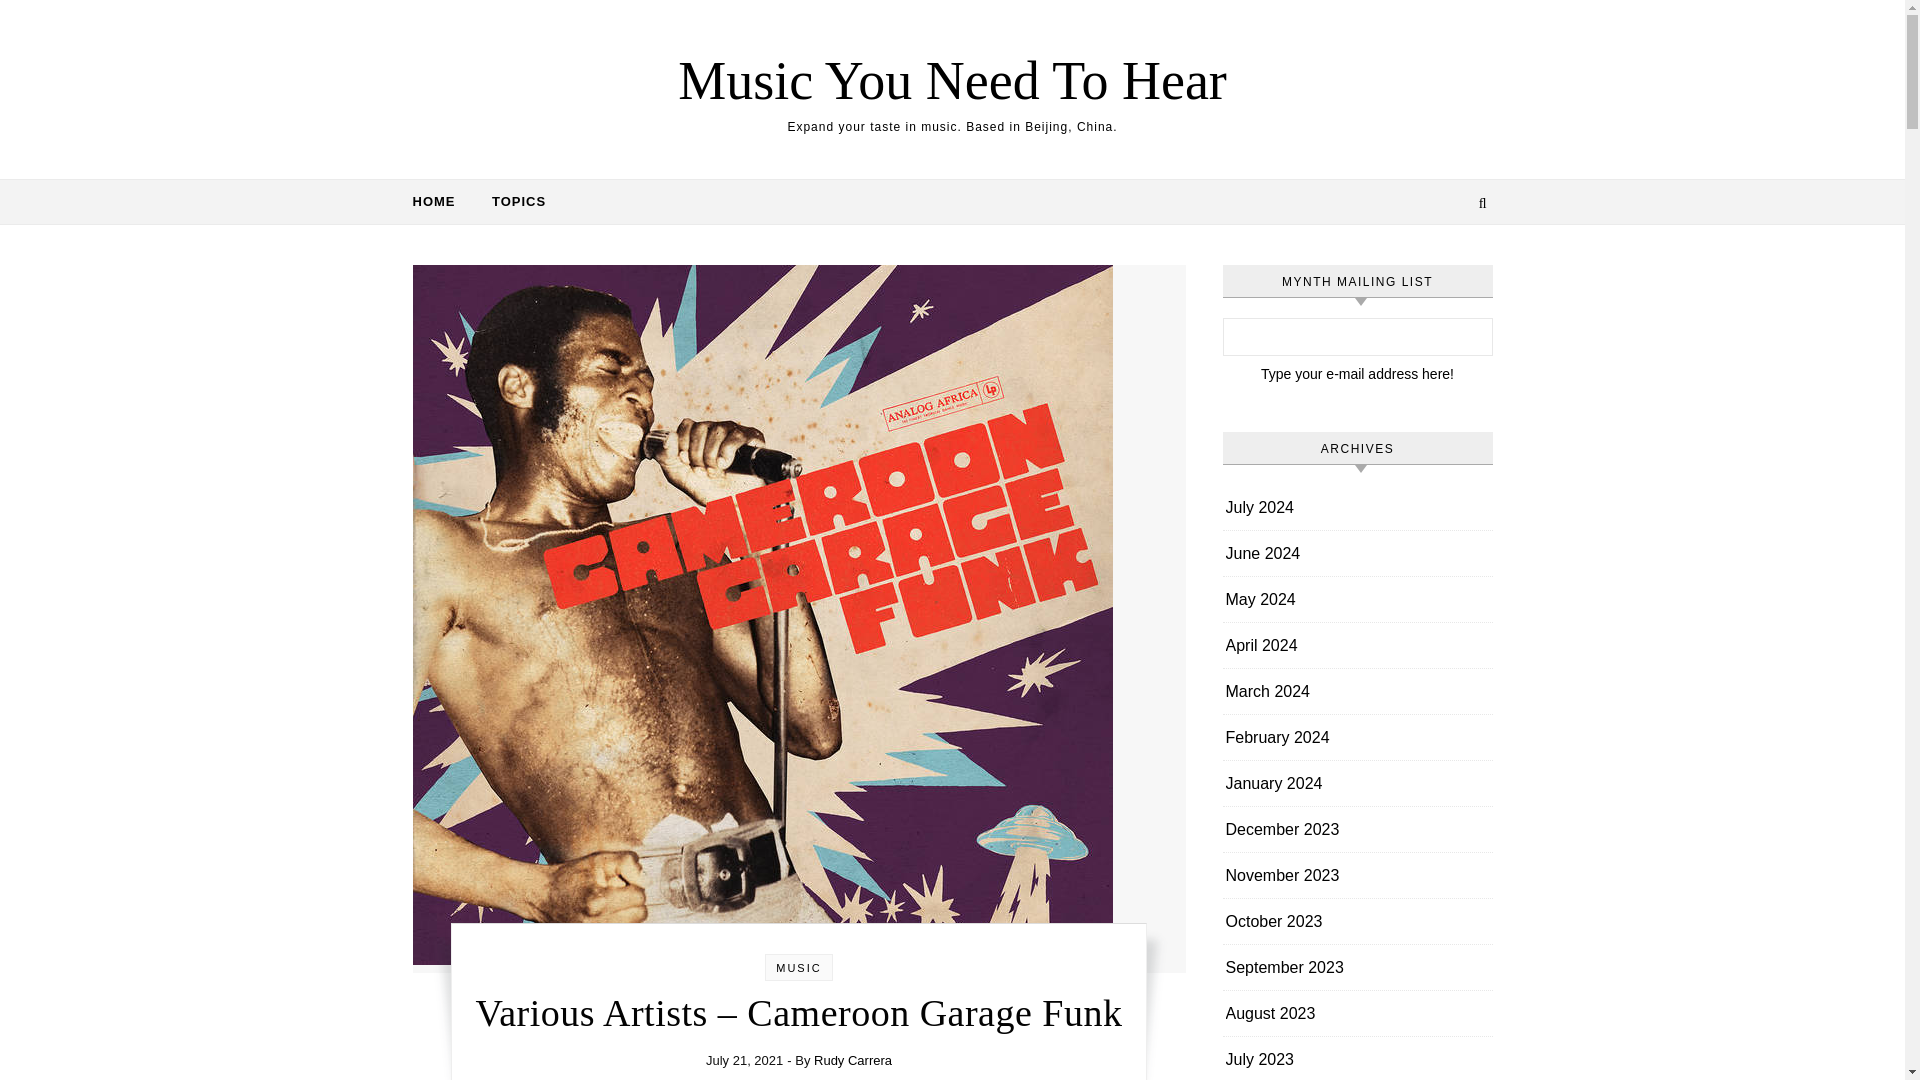 The height and width of the screenshot is (1080, 1920). Describe the element at coordinates (853, 1060) in the screenshot. I see `Rudy Carrera` at that location.